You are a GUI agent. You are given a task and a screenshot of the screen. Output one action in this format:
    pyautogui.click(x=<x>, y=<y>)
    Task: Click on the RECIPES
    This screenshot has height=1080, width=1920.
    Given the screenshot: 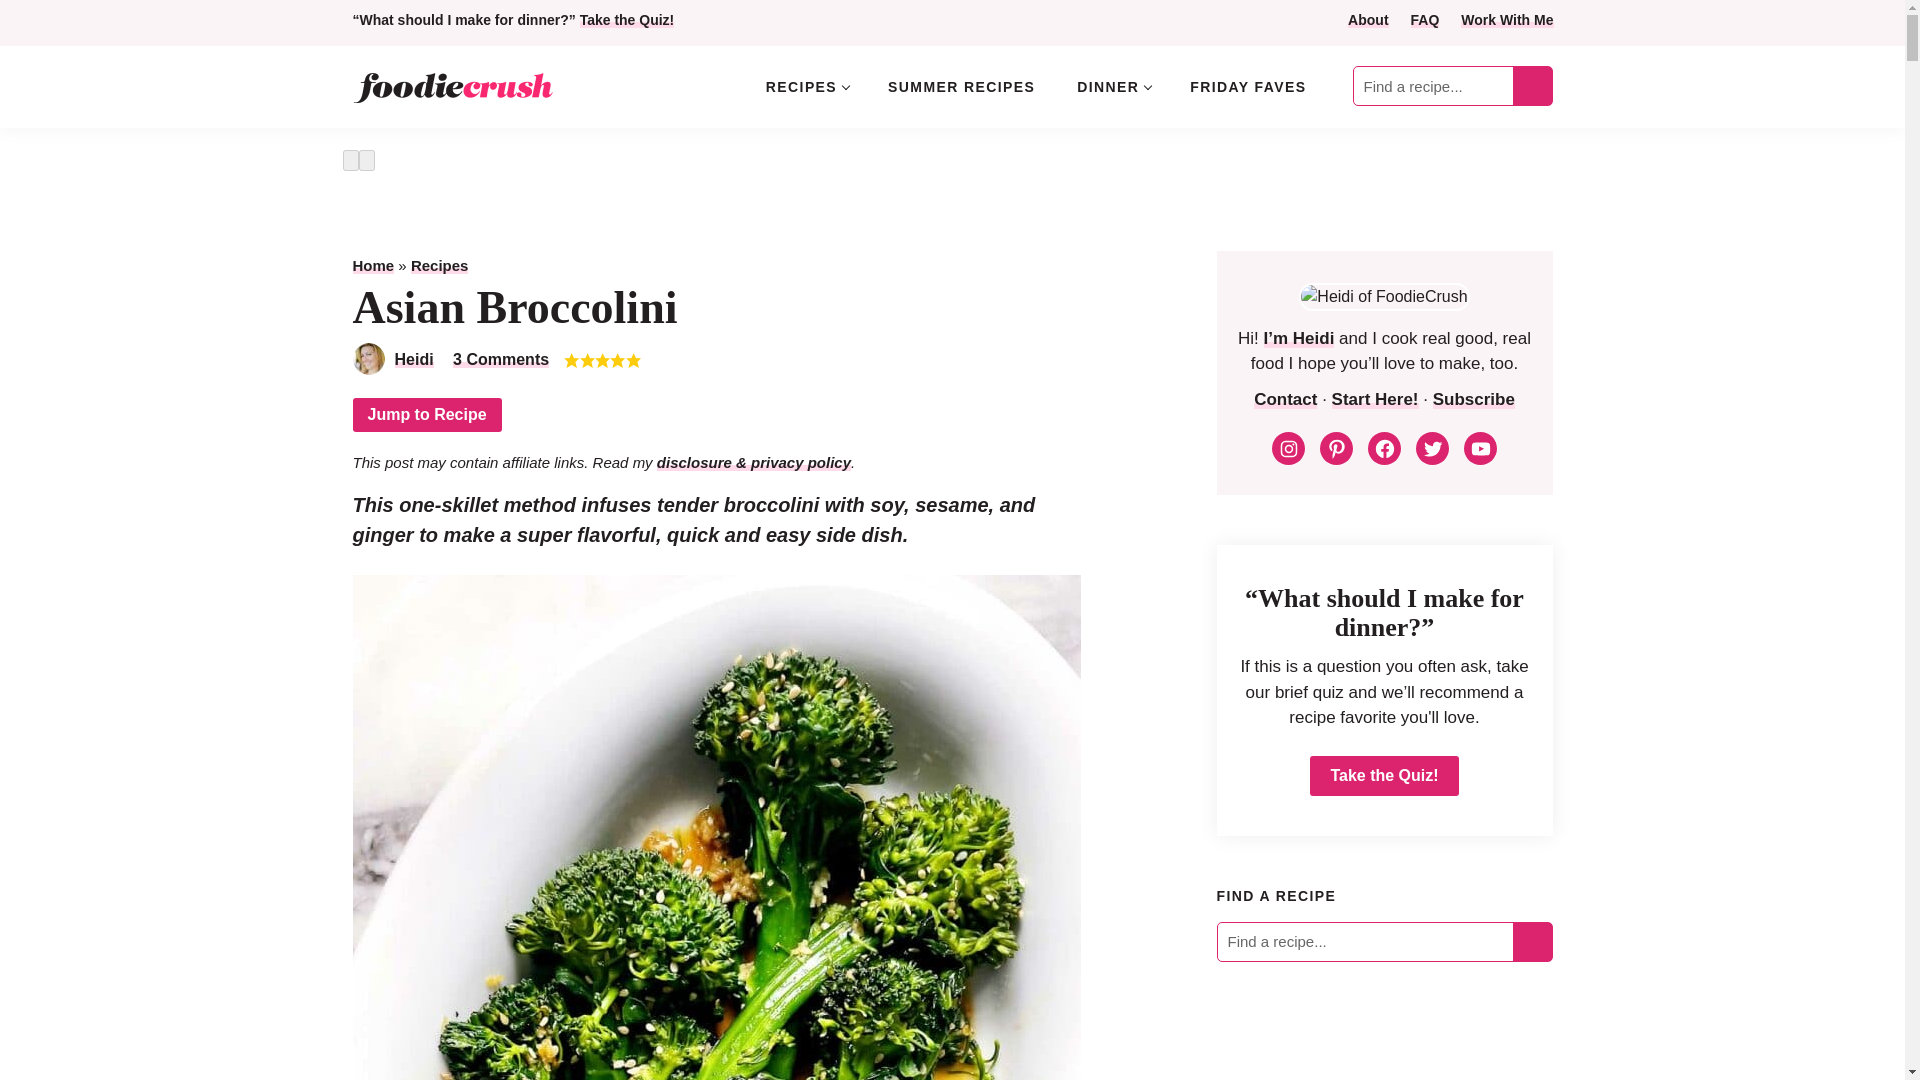 What is the action you would take?
    pyautogui.click(x=806, y=86)
    